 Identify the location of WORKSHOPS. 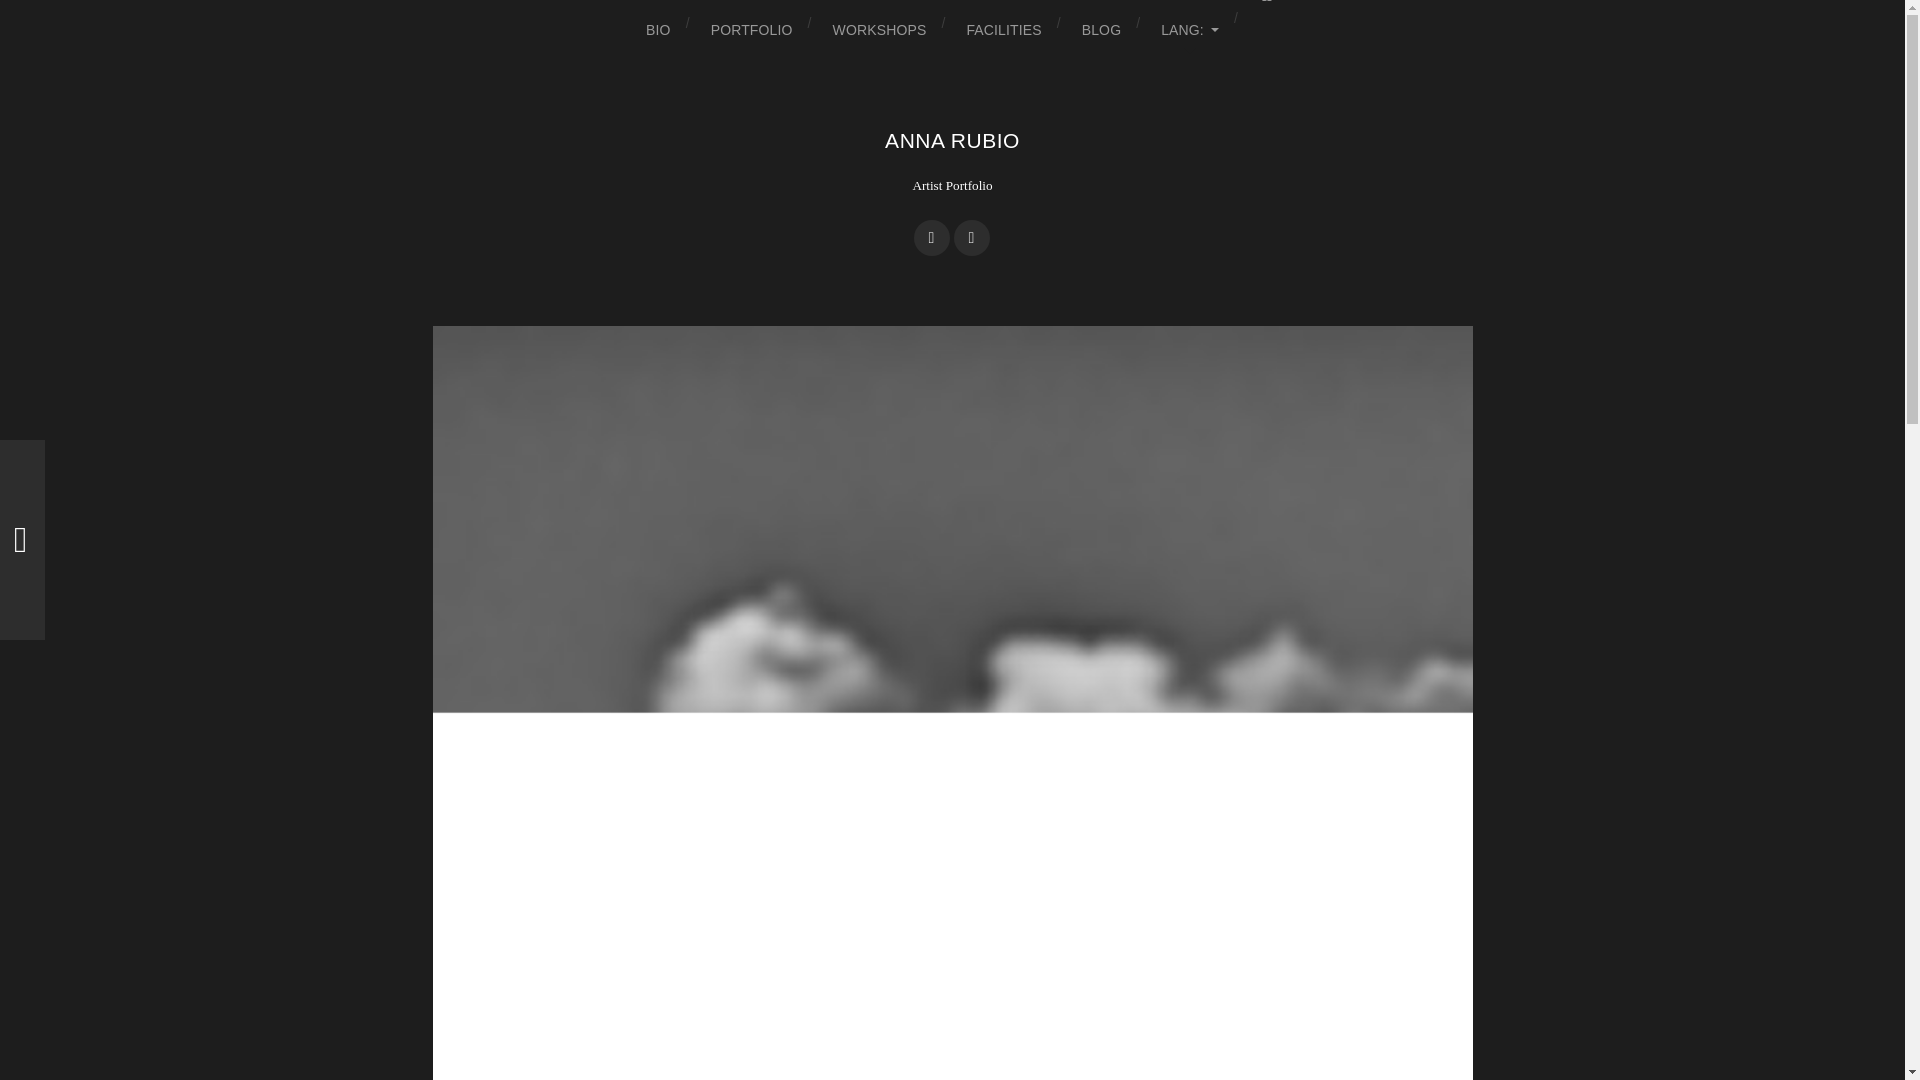
(880, 30).